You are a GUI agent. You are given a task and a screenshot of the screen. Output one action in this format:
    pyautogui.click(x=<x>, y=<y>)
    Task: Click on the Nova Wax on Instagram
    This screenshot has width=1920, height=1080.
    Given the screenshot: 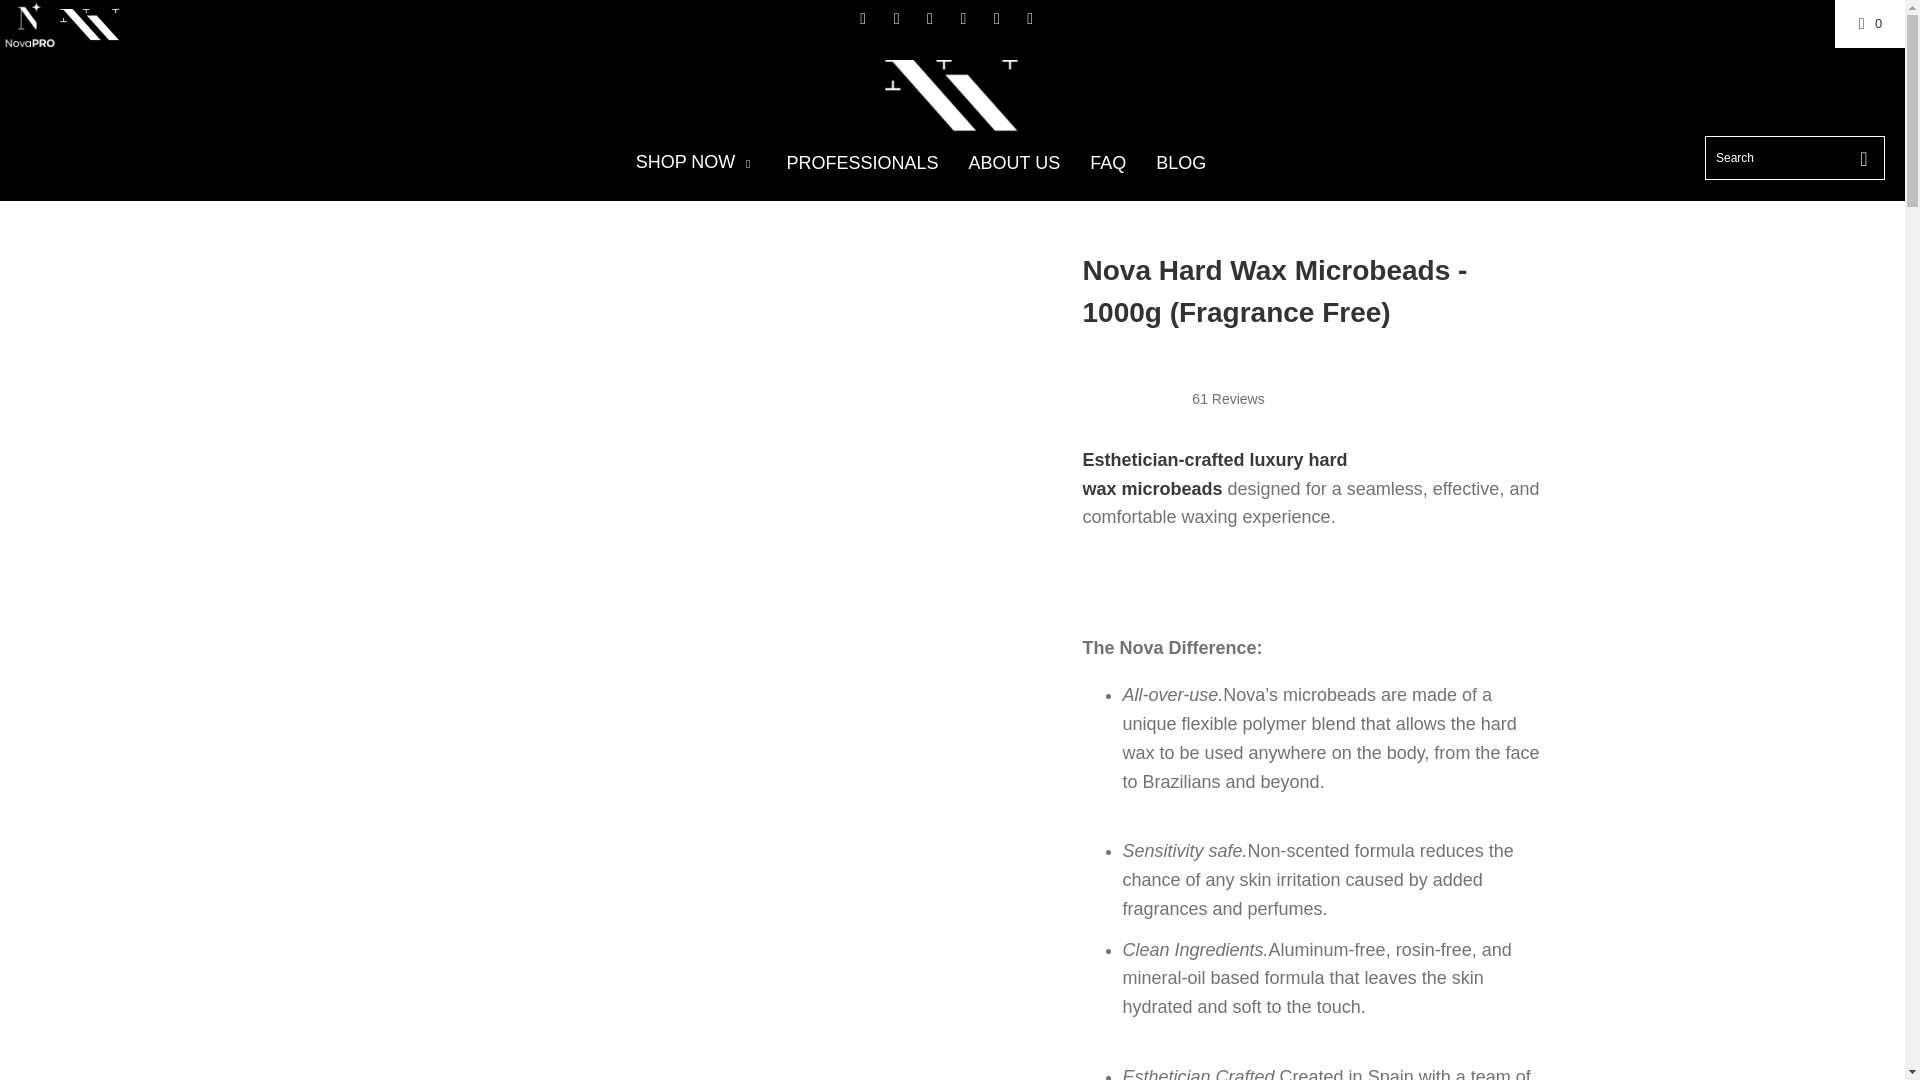 What is the action you would take?
    pyautogui.click(x=896, y=19)
    